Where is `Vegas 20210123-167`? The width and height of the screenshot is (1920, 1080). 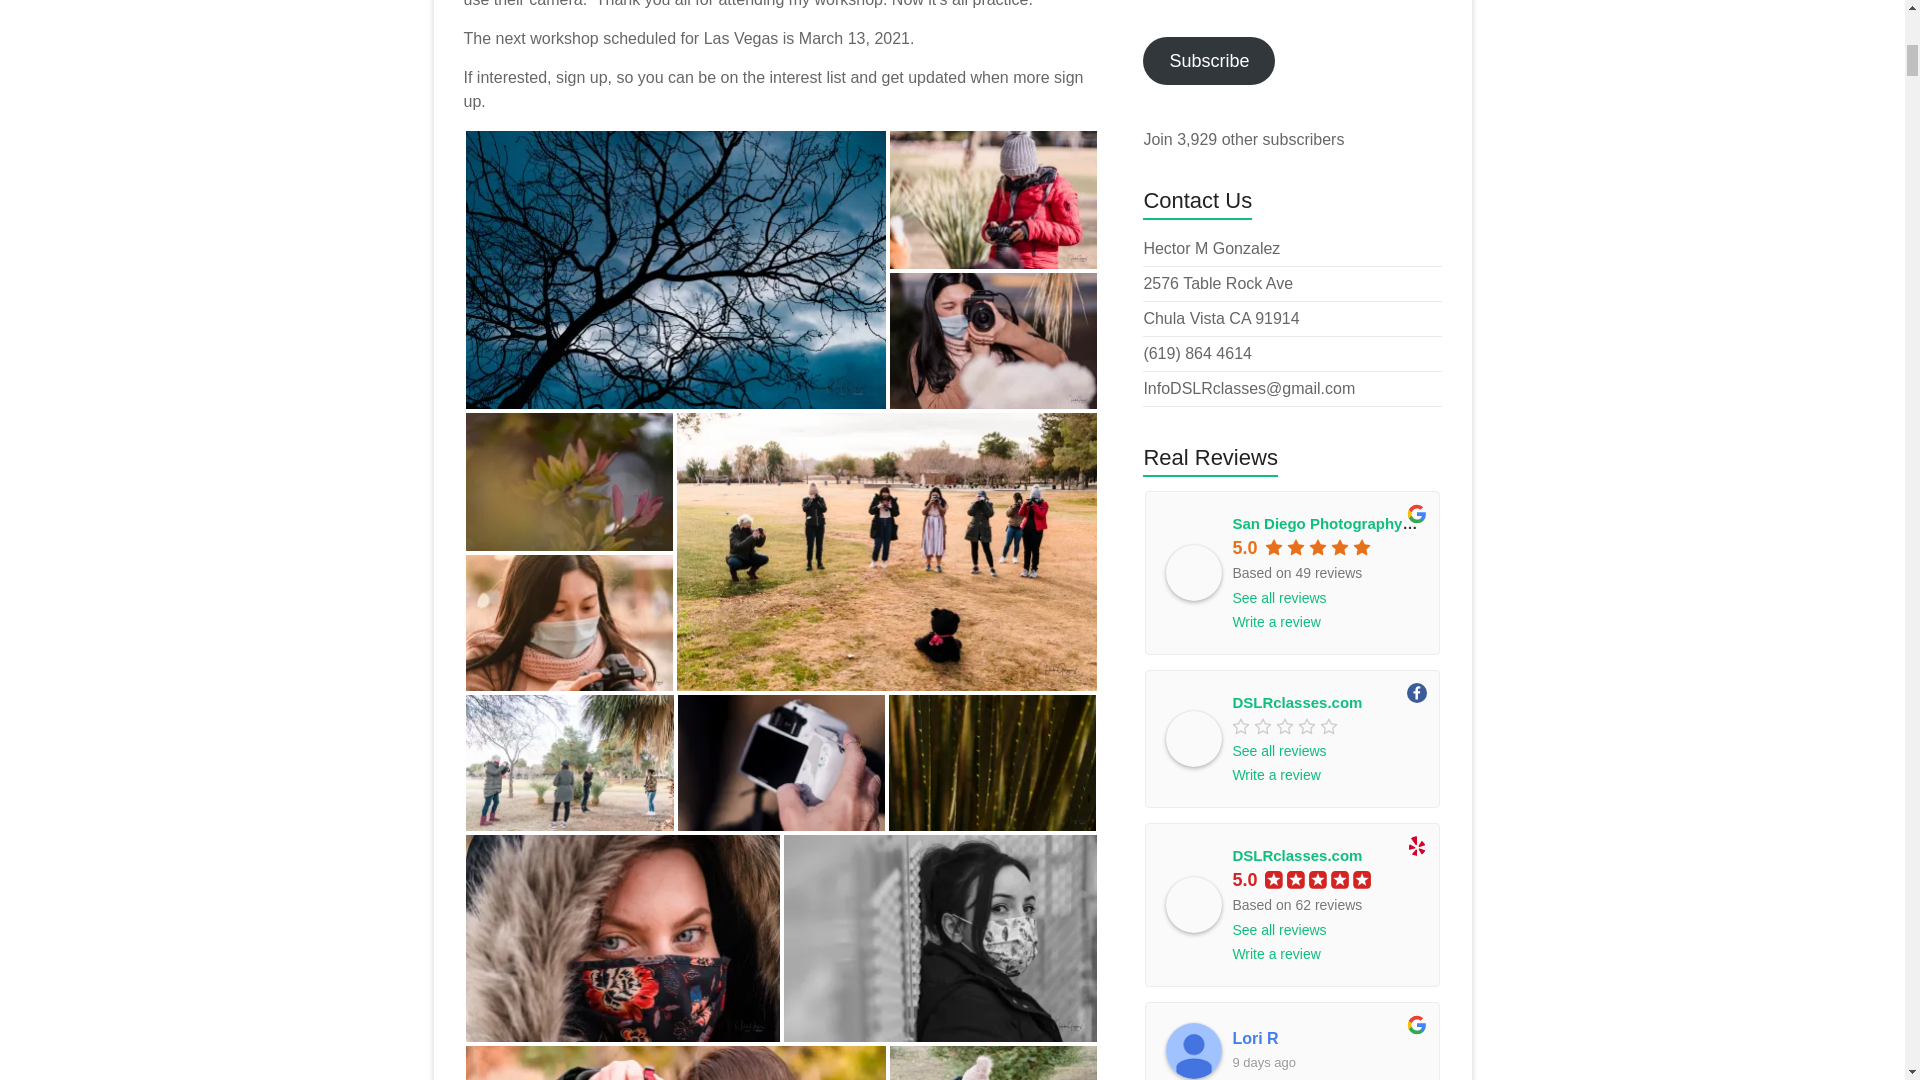 Vegas 20210123-167 is located at coordinates (993, 1063).